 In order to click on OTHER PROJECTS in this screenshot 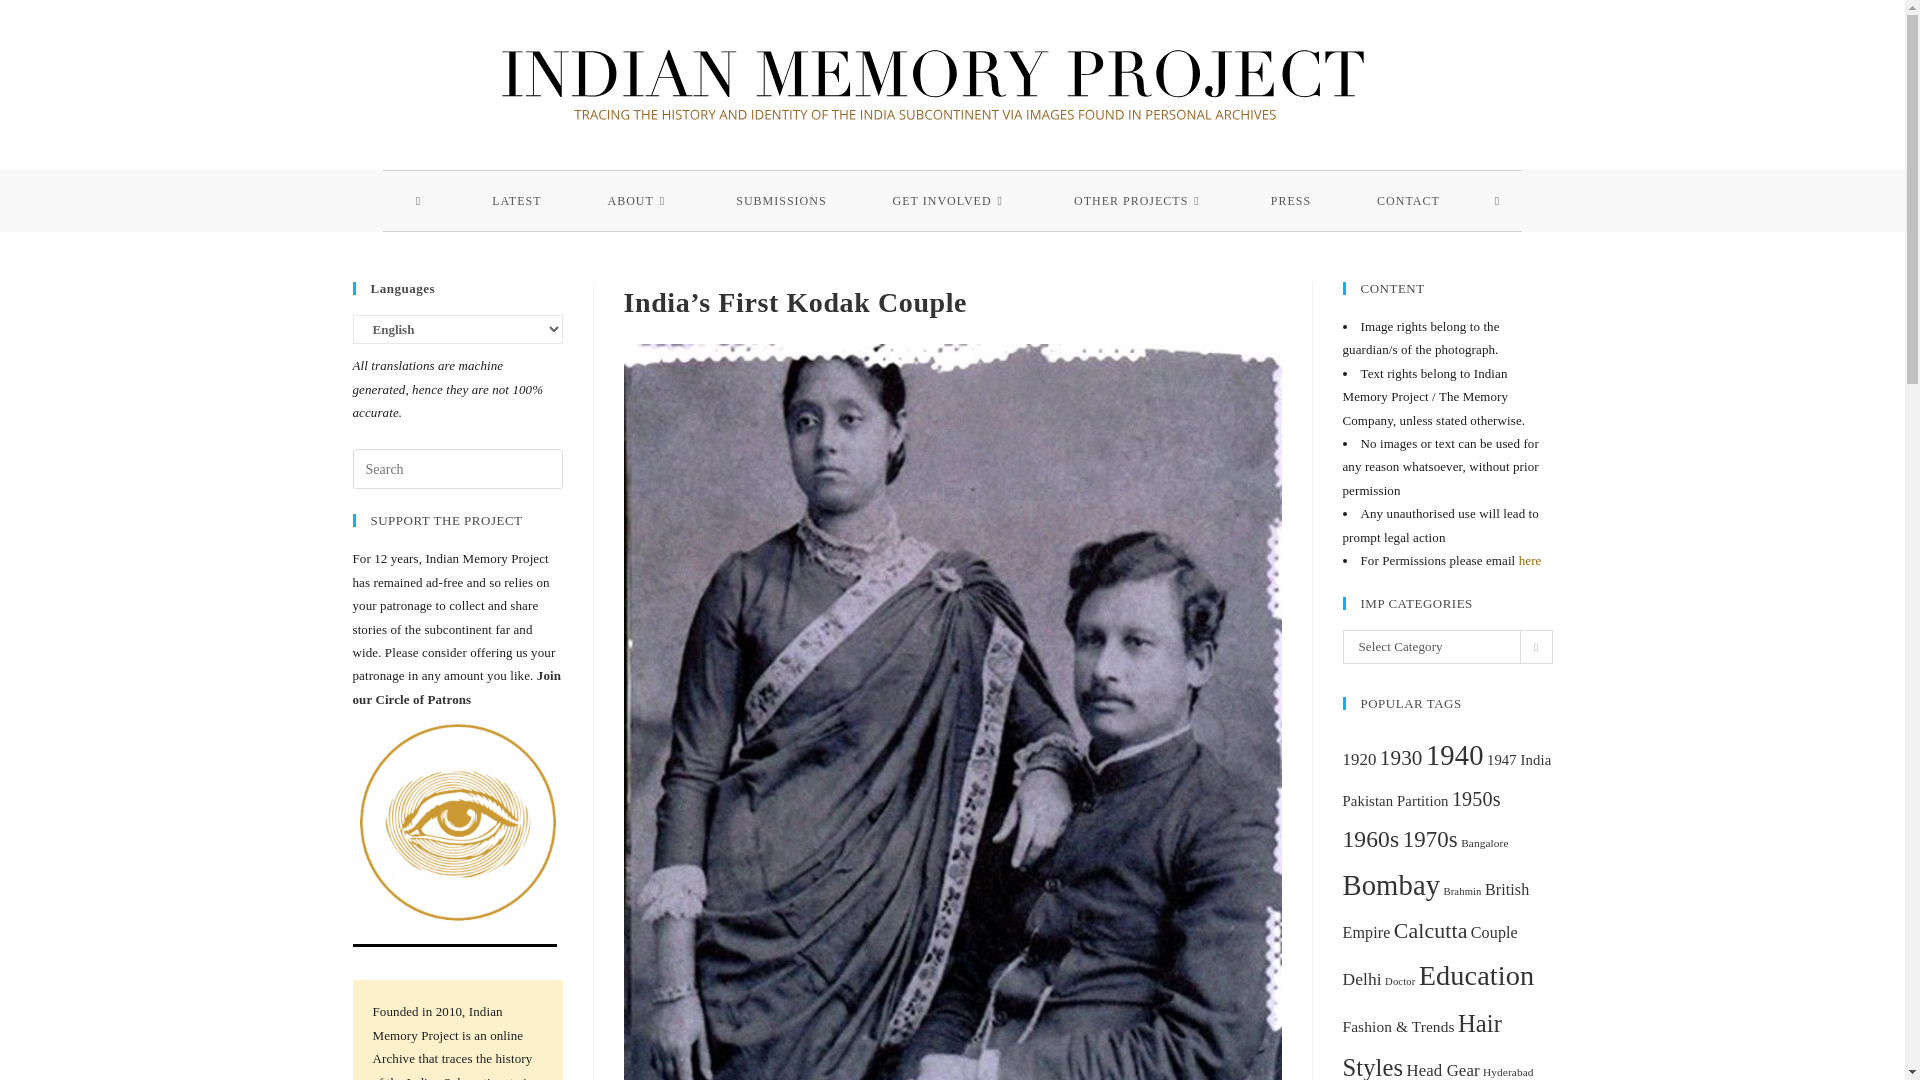, I will do `click(1139, 200)`.